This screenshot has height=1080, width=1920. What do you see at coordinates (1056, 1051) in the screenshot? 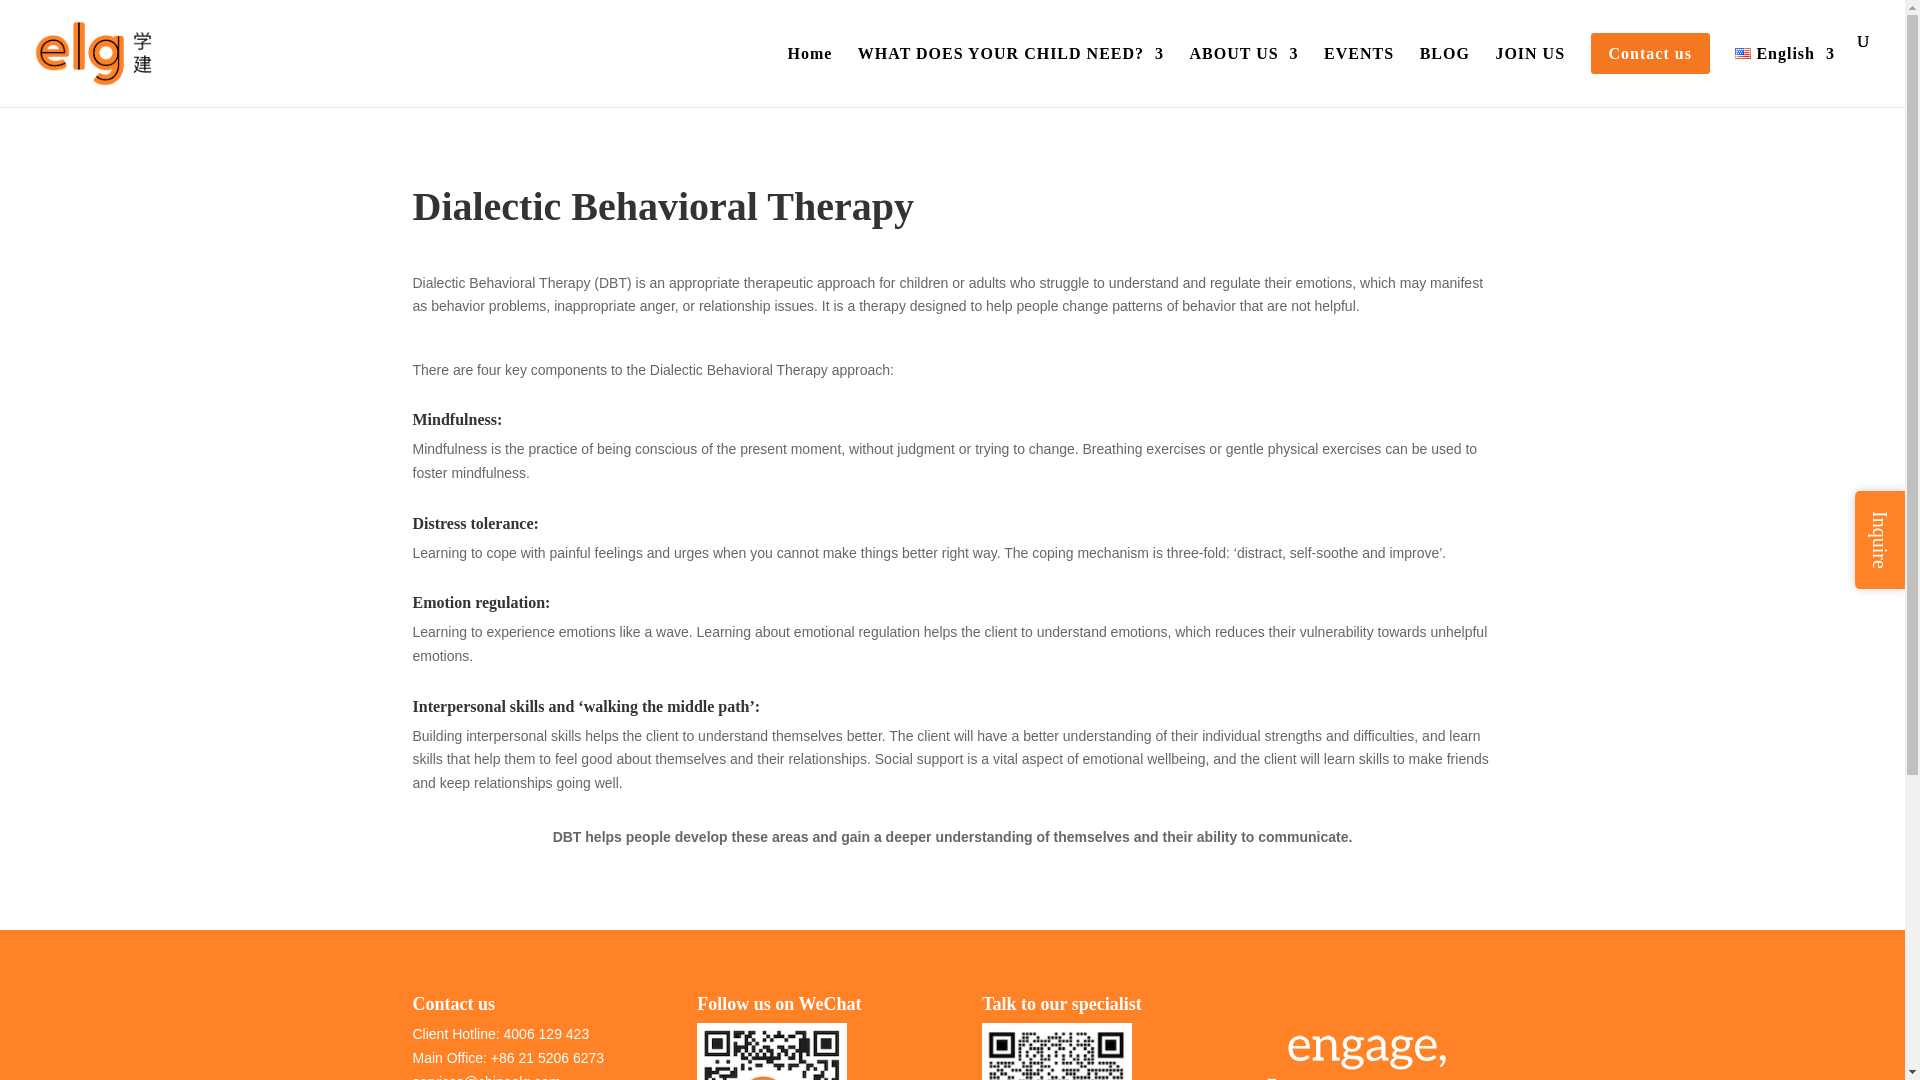
I see `Talk to our specialist` at bounding box center [1056, 1051].